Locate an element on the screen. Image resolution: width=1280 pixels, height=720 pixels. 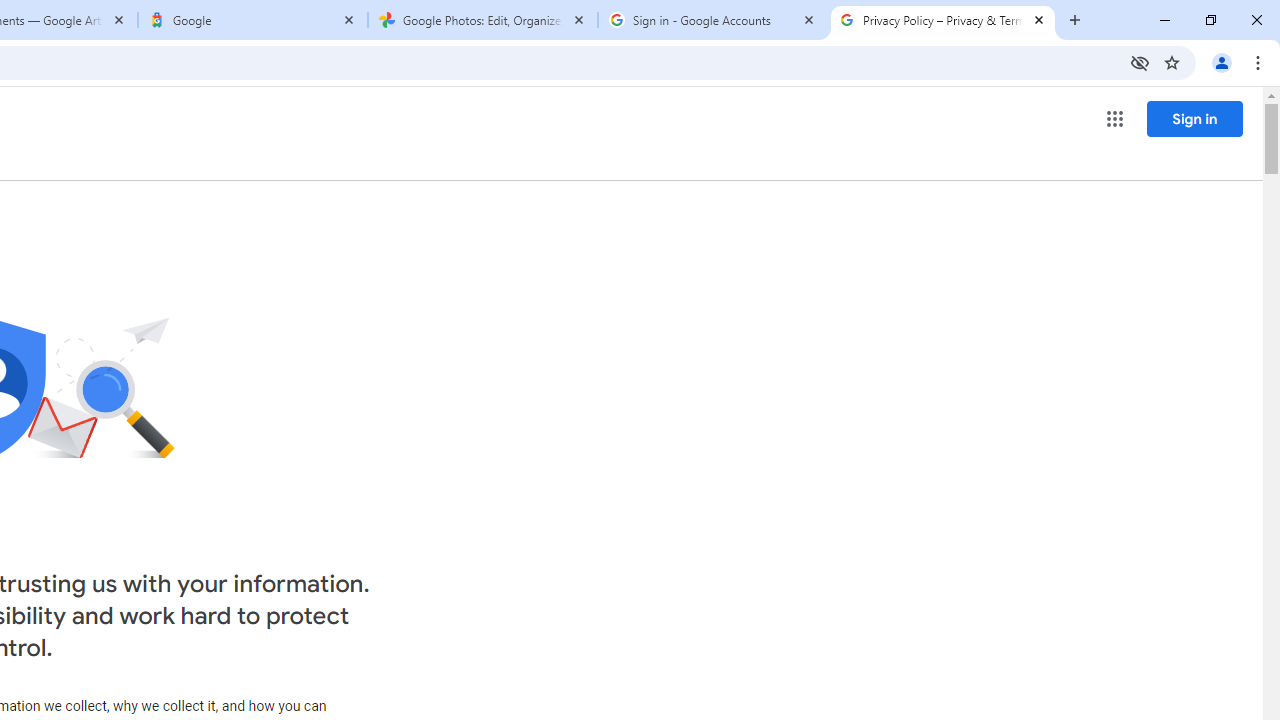
Sign in - Google Accounts is located at coordinates (712, 20).